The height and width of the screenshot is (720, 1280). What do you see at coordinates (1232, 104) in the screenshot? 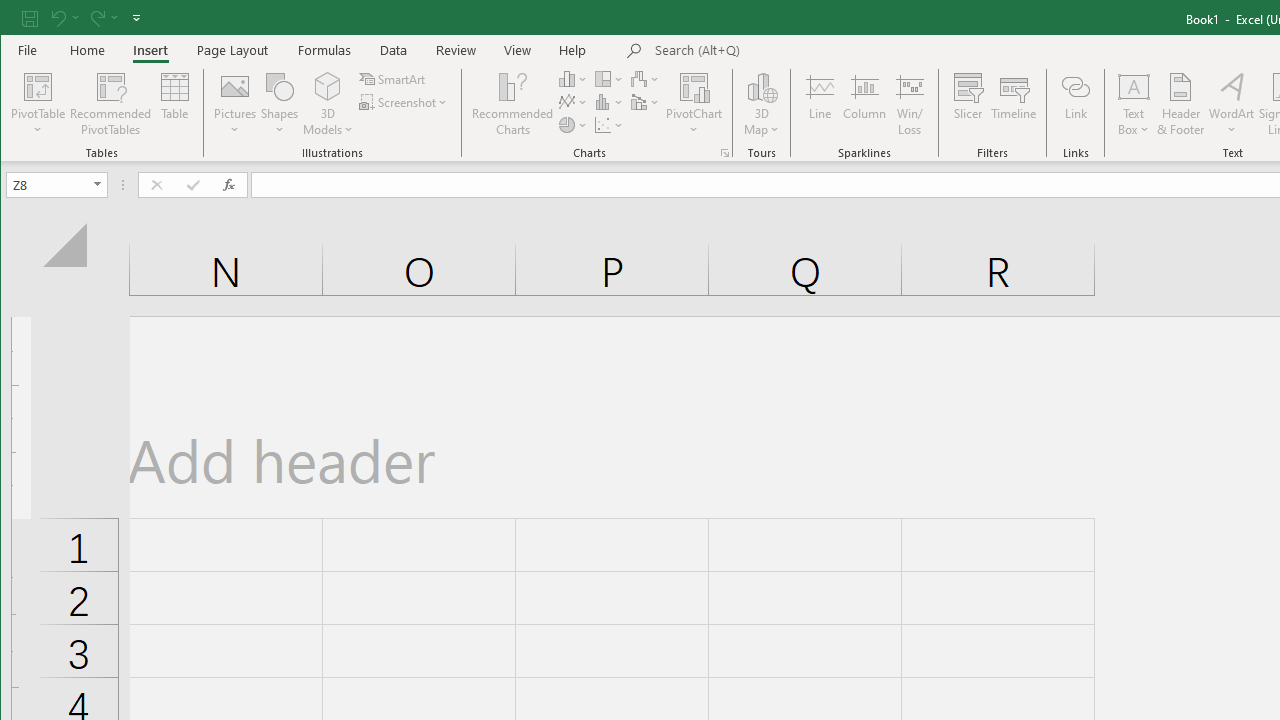
I see `WordArt` at bounding box center [1232, 104].